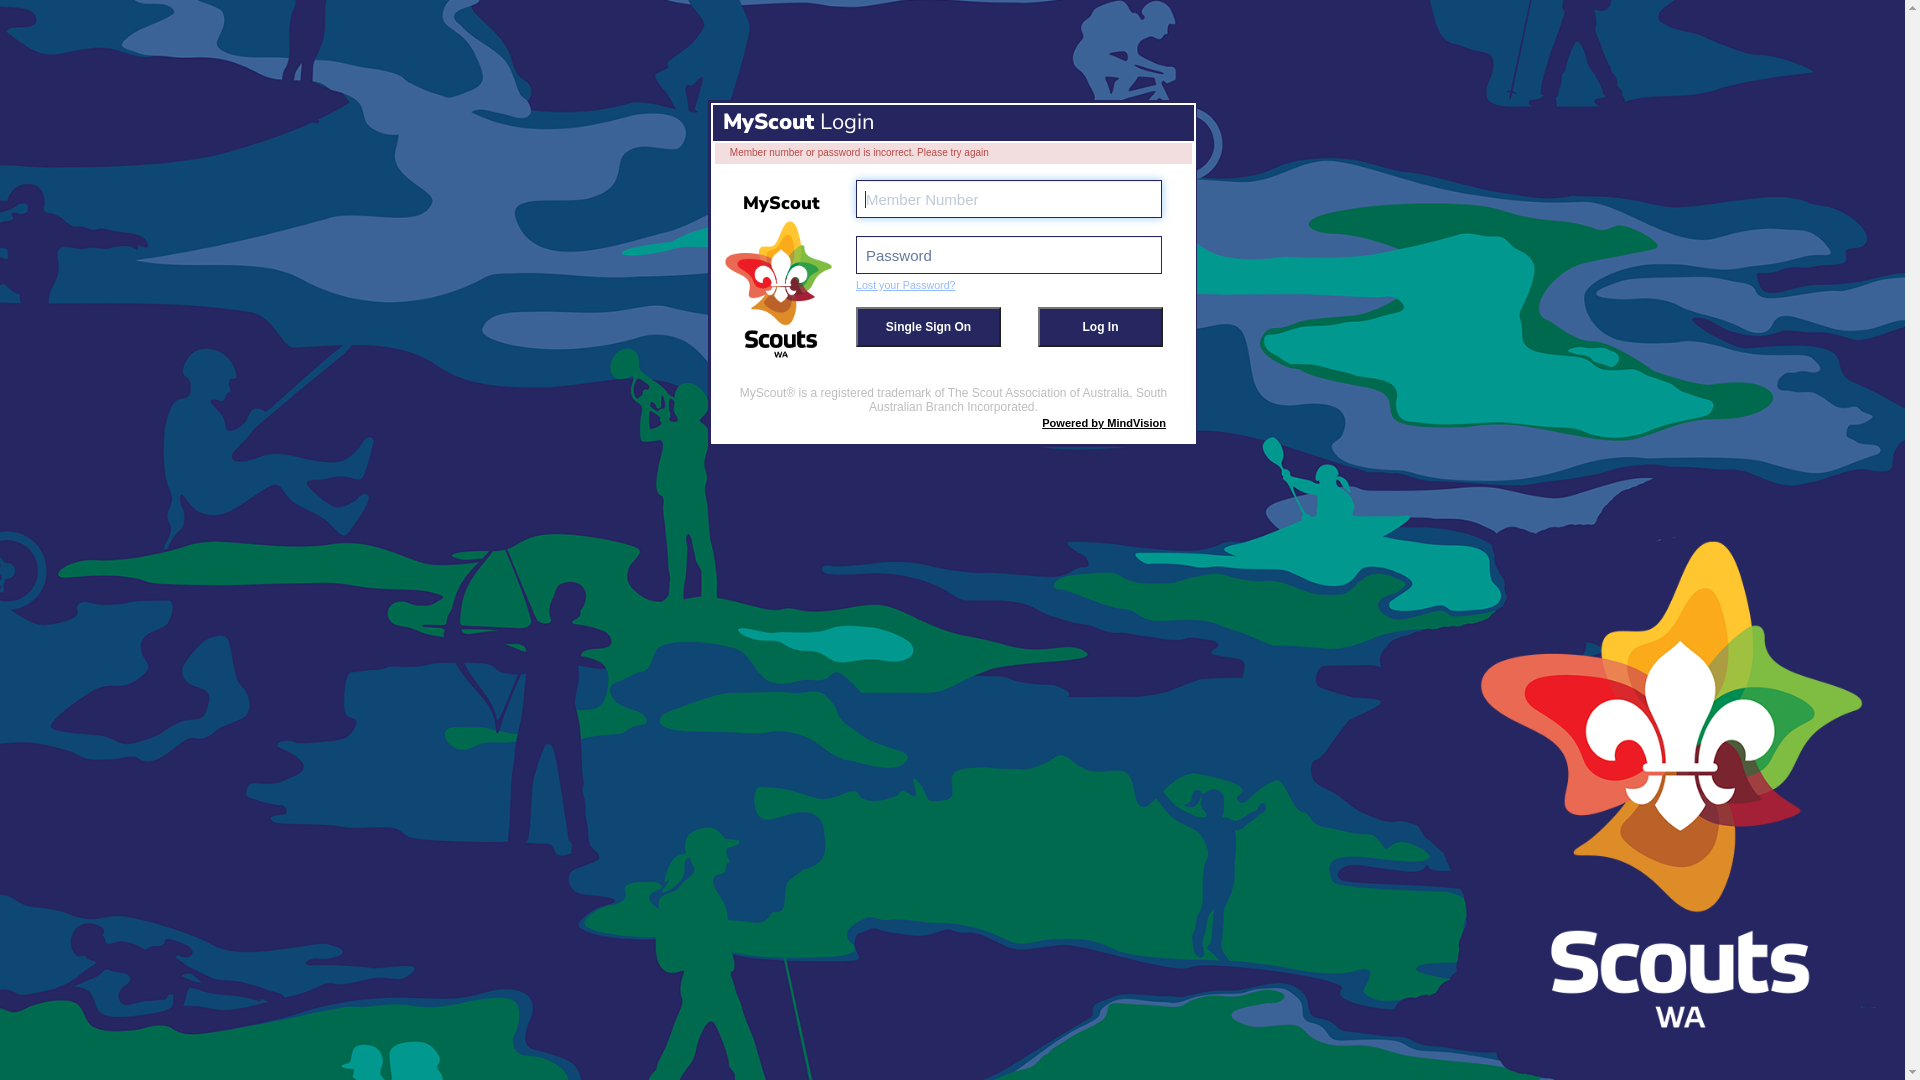  Describe the element at coordinates (928, 327) in the screenshot. I see `Single Sign On` at that location.